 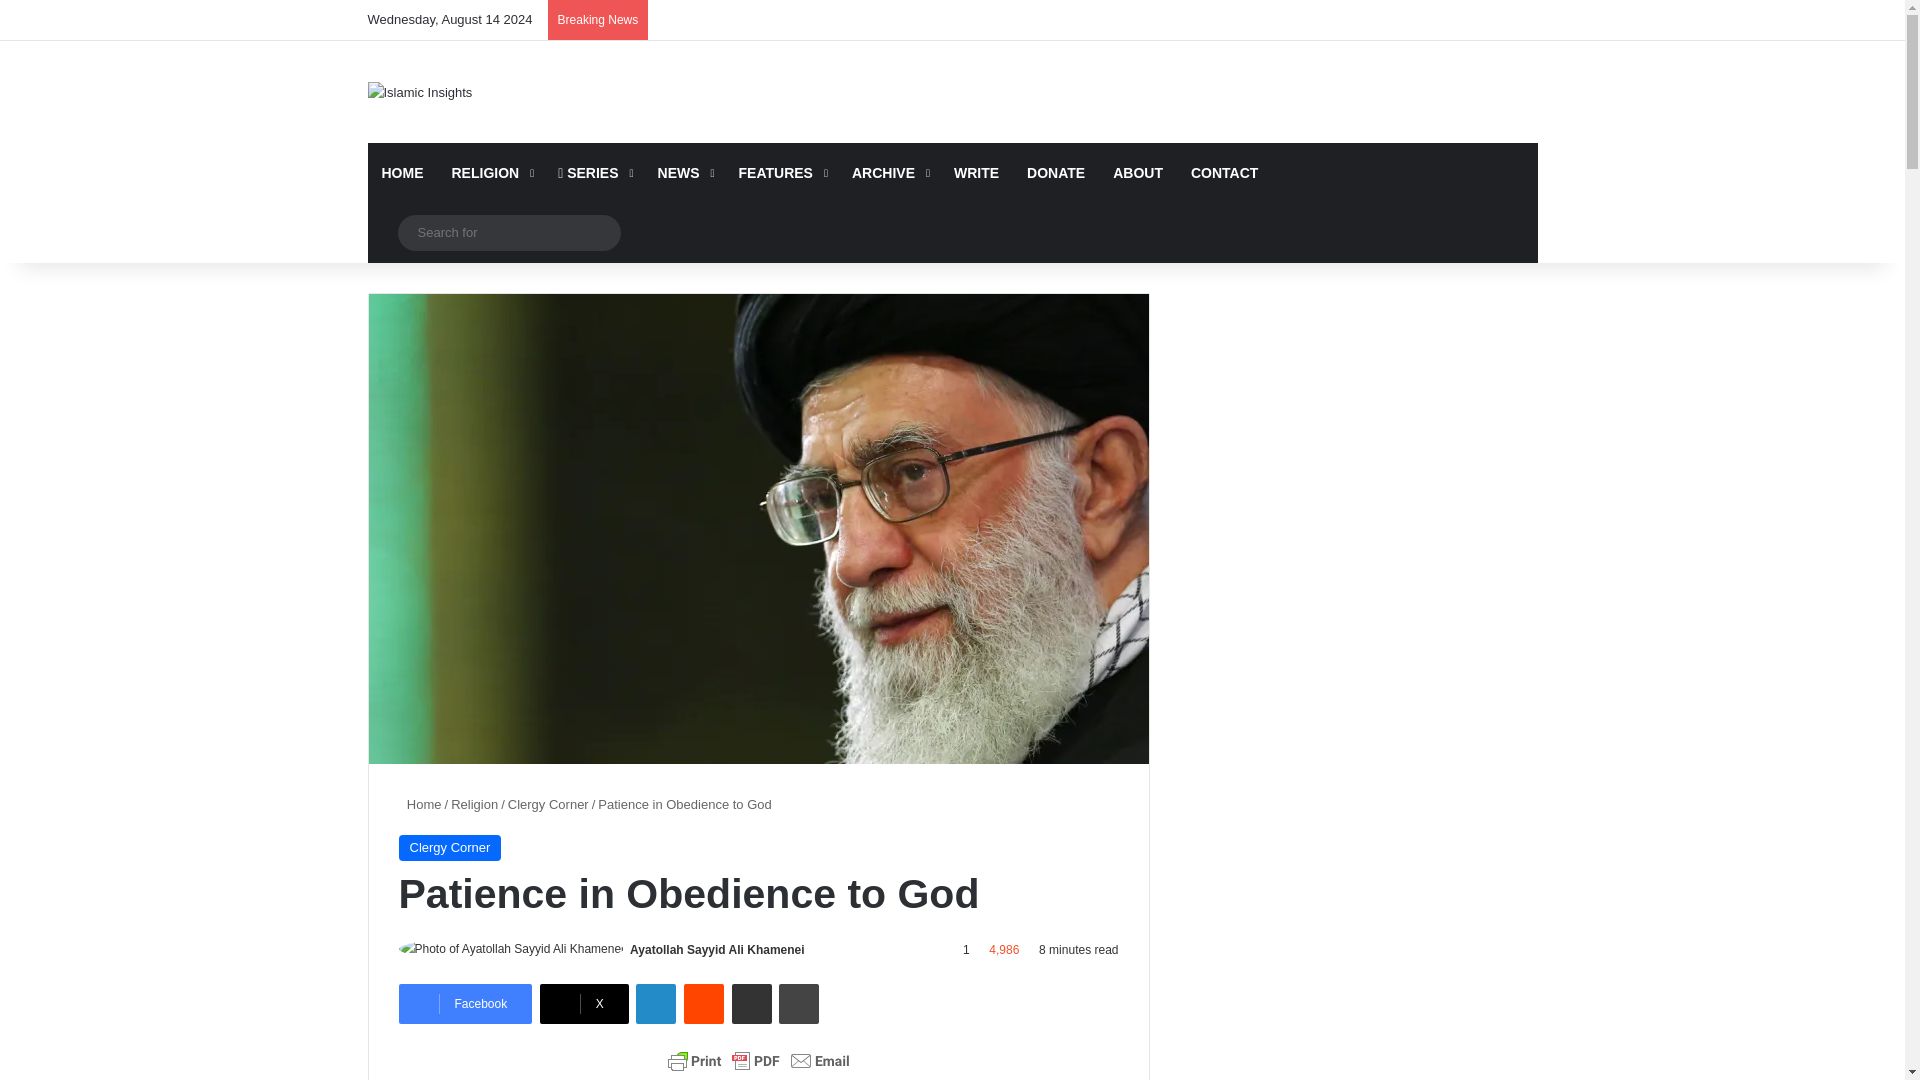 I want to click on Ayatollah Sayyid Ali Khamenei, so click(x=716, y=949).